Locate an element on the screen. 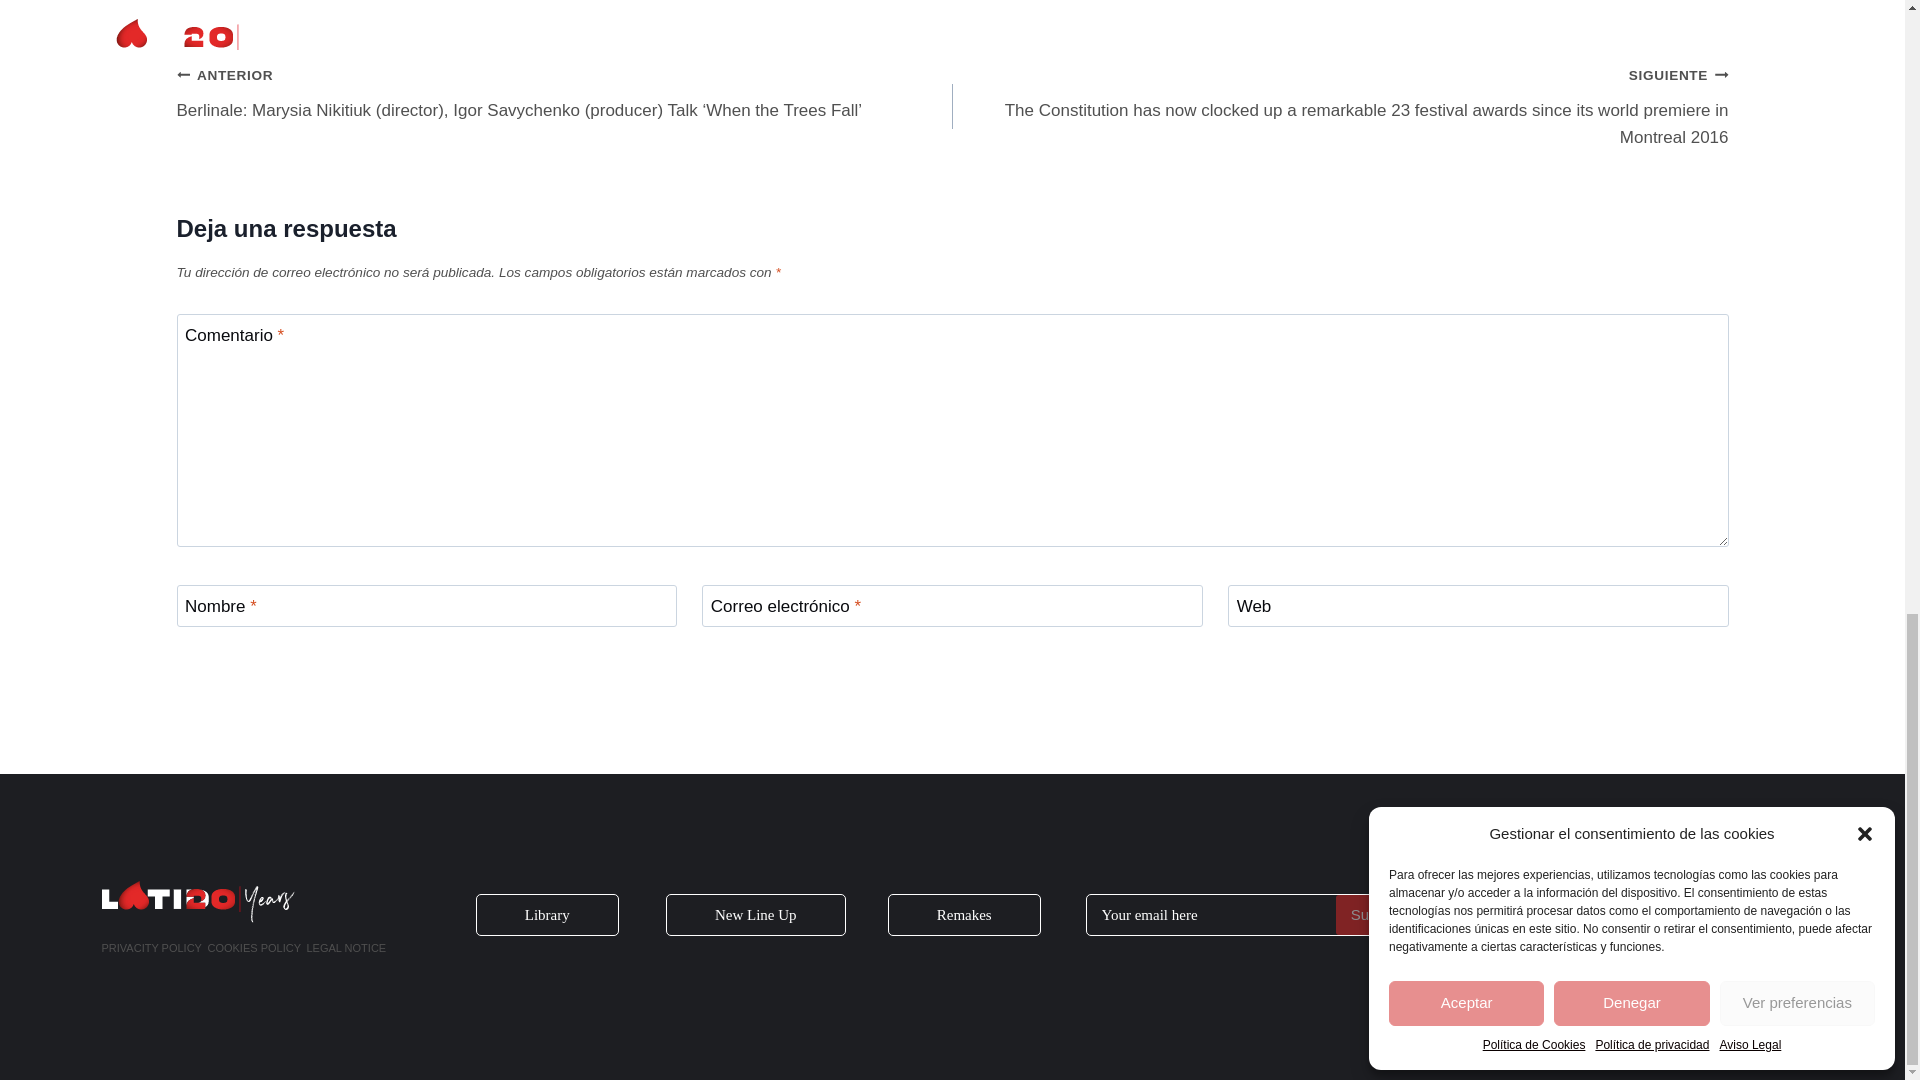 Image resolution: width=1920 pixels, height=1080 pixels. LEGAL NOTICE is located at coordinates (345, 948).